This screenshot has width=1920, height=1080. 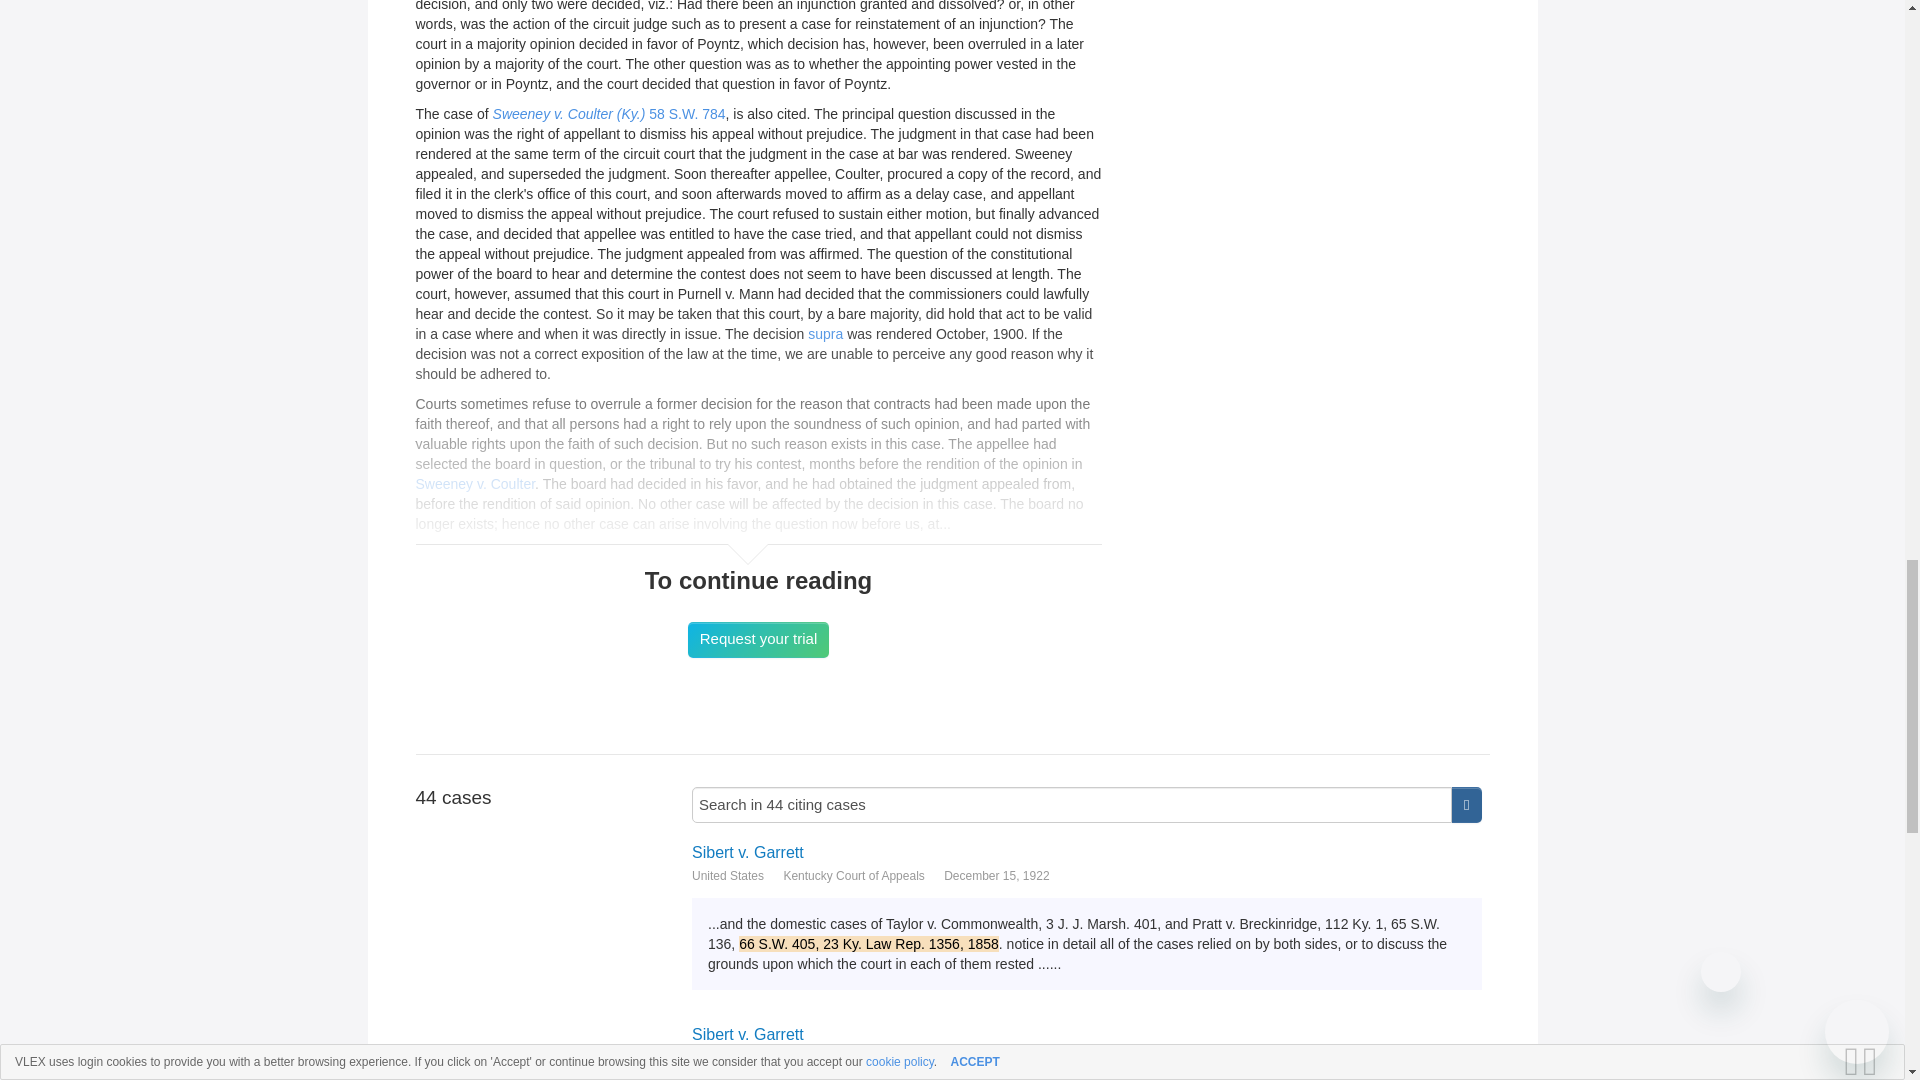 I want to click on December 15, 1922, so click(x=996, y=1058).